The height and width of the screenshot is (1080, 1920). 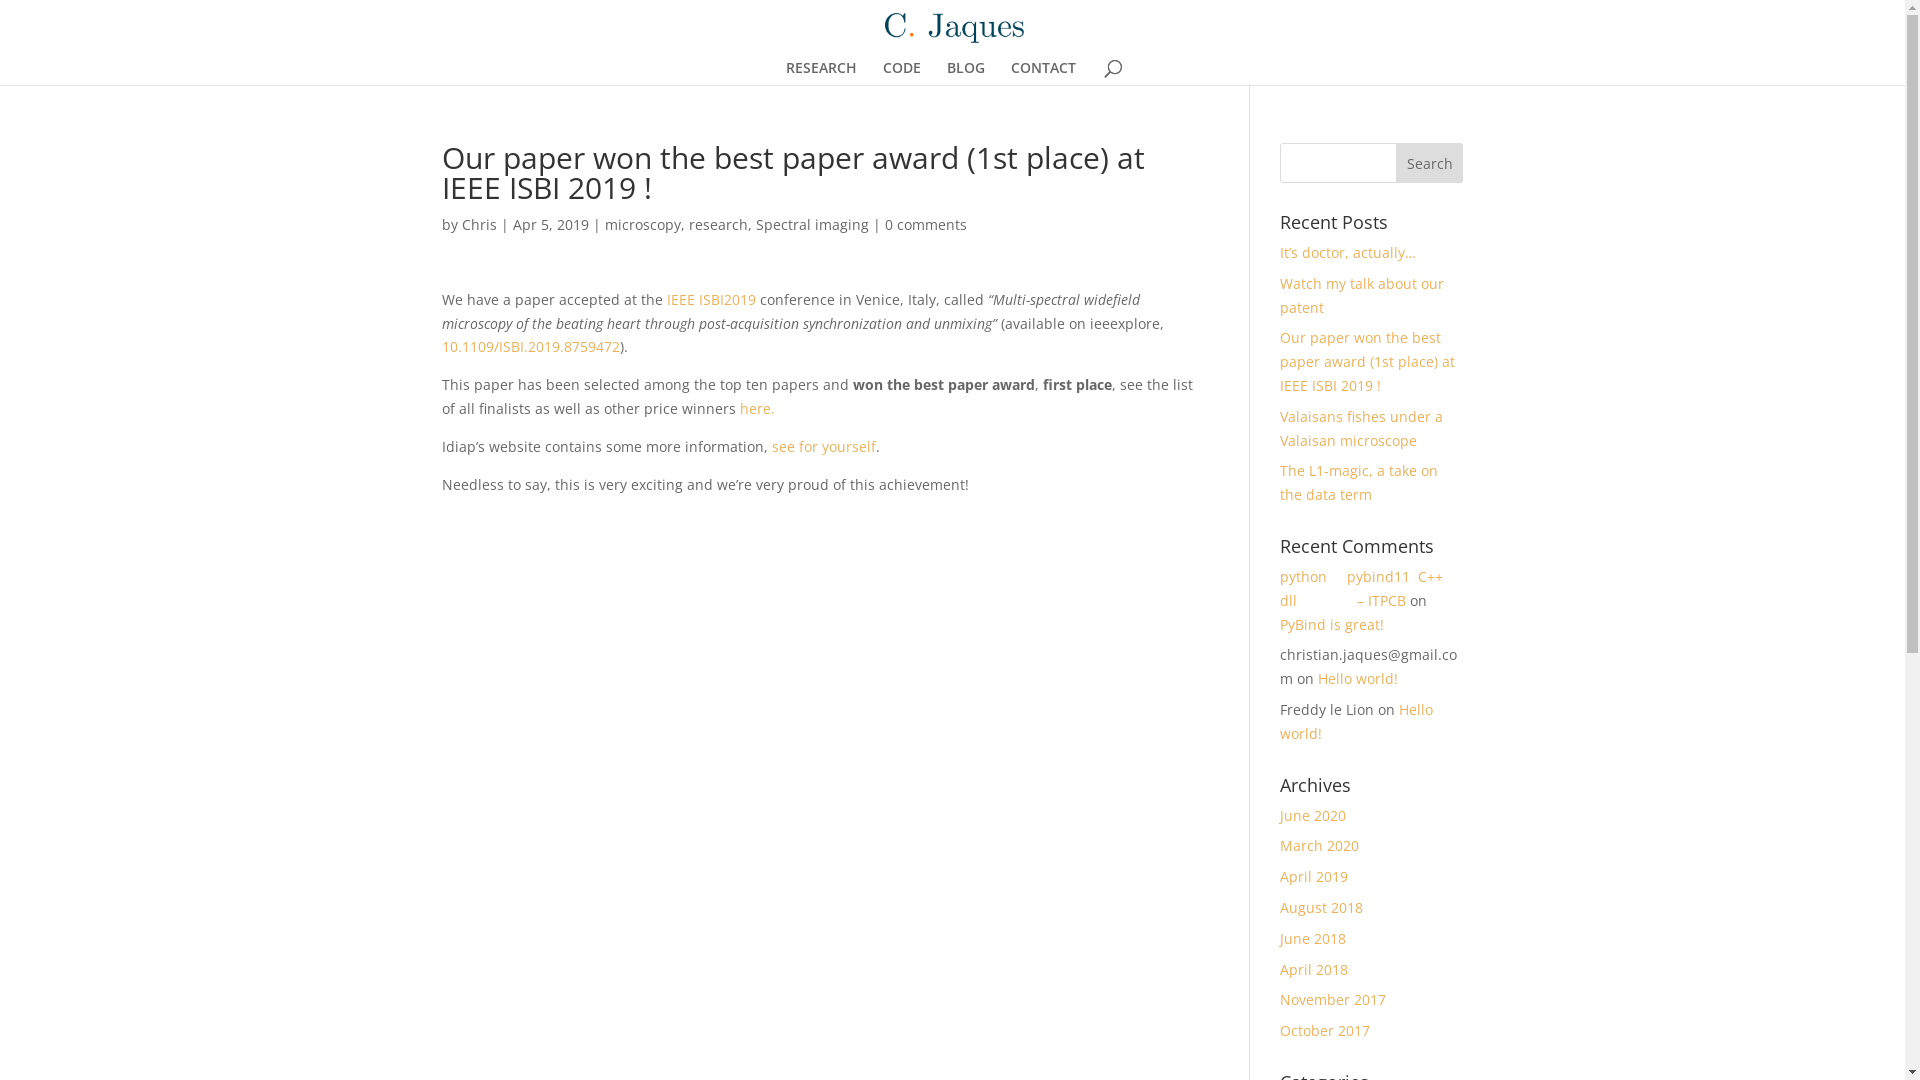 I want to click on June 2018, so click(x=1313, y=938).